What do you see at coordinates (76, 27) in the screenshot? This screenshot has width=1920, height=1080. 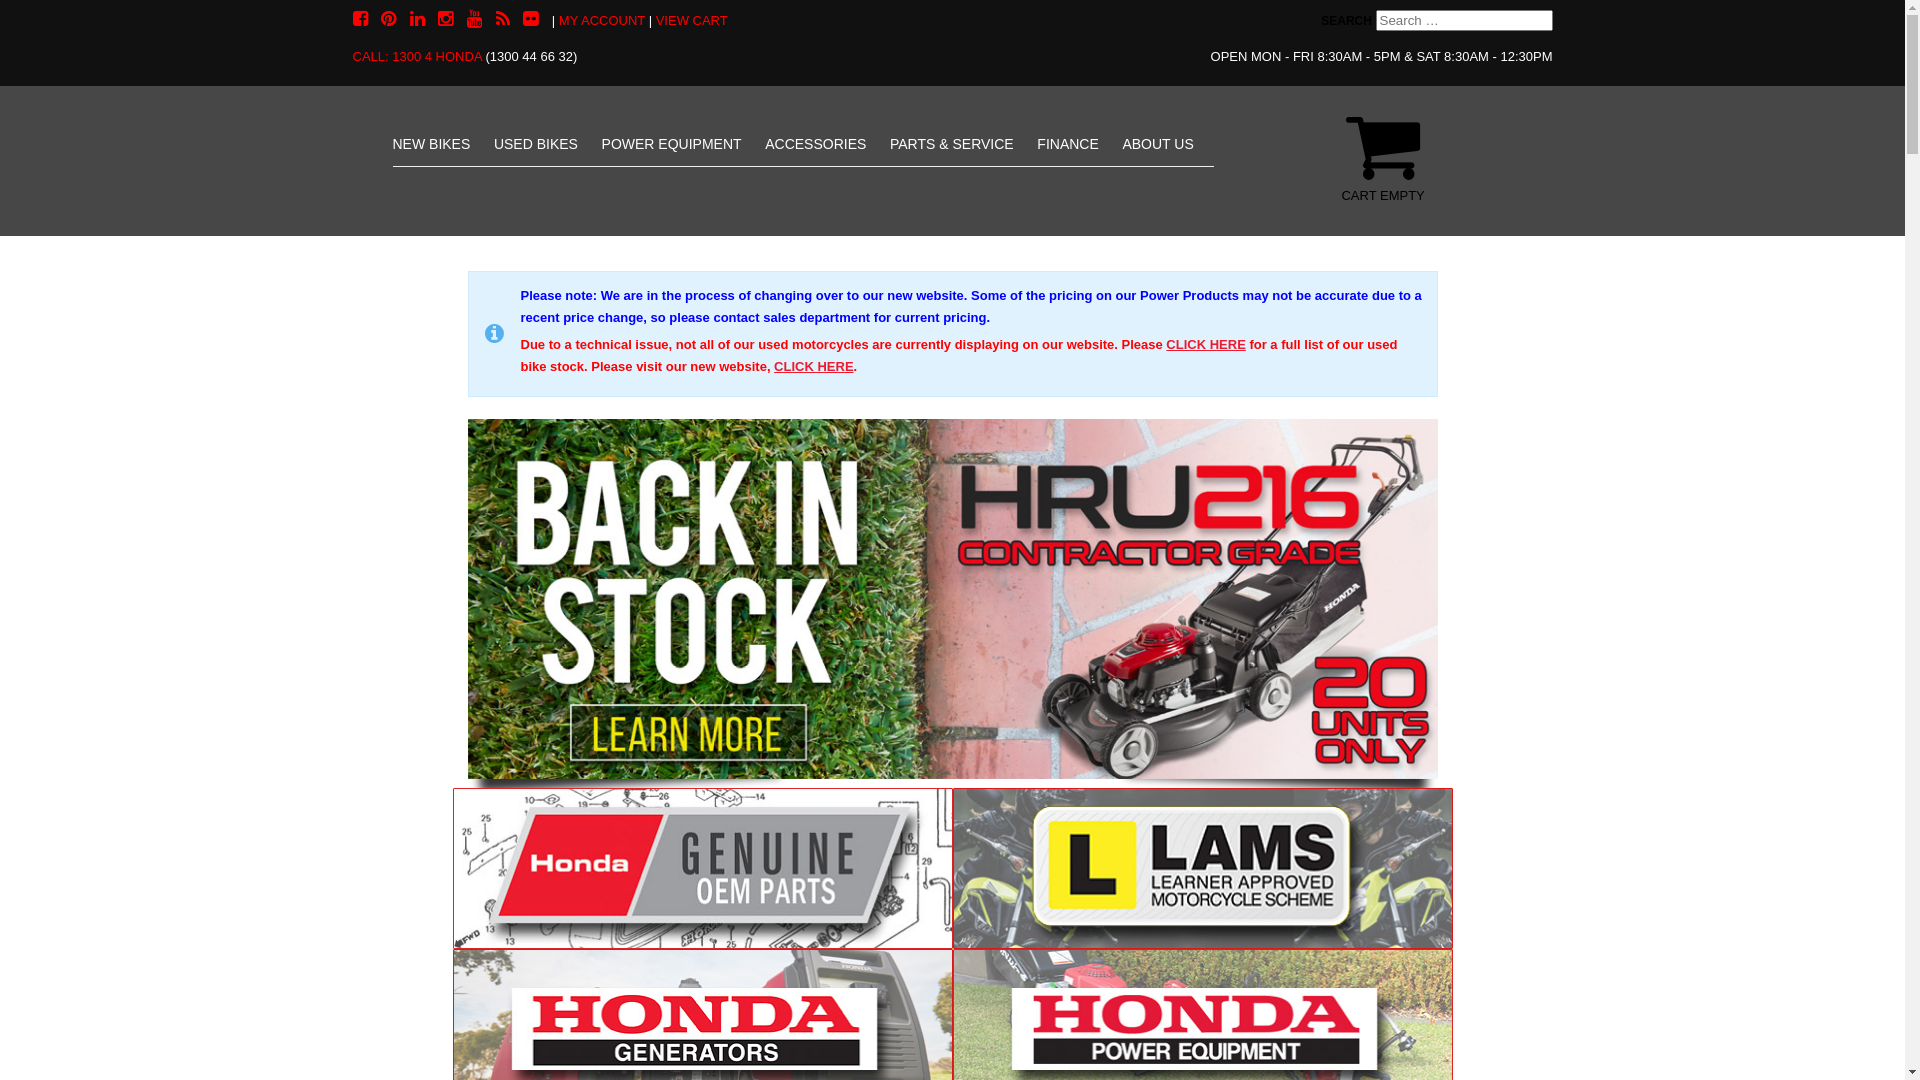 I see `Search` at bounding box center [76, 27].